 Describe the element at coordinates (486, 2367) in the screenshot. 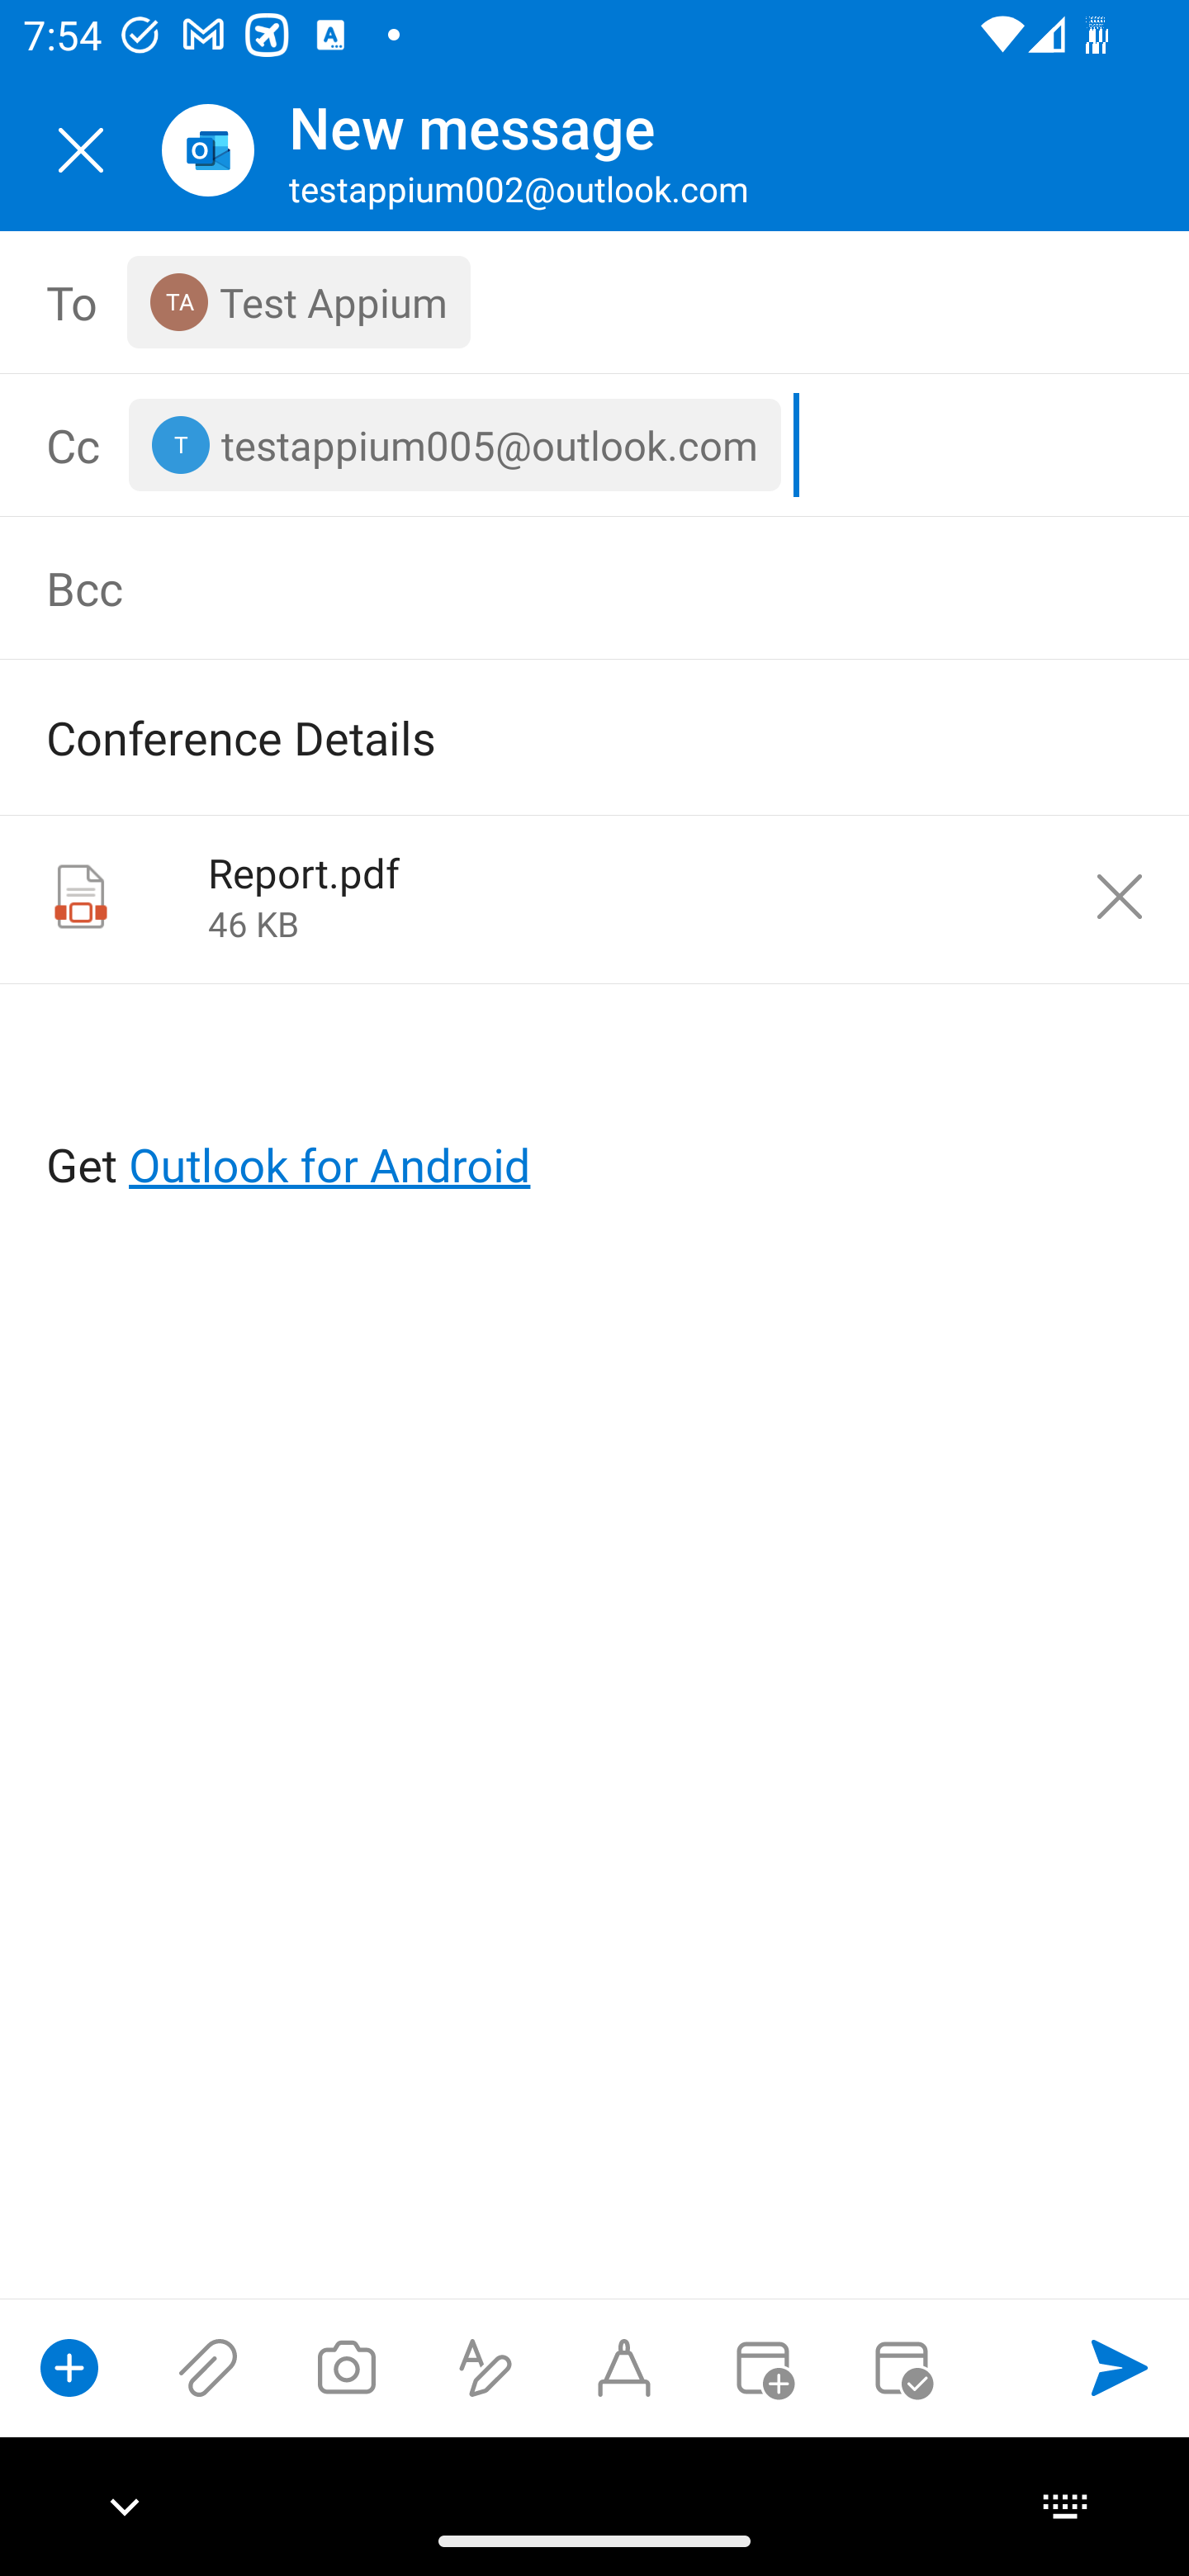

I see `Show formatting options` at that location.